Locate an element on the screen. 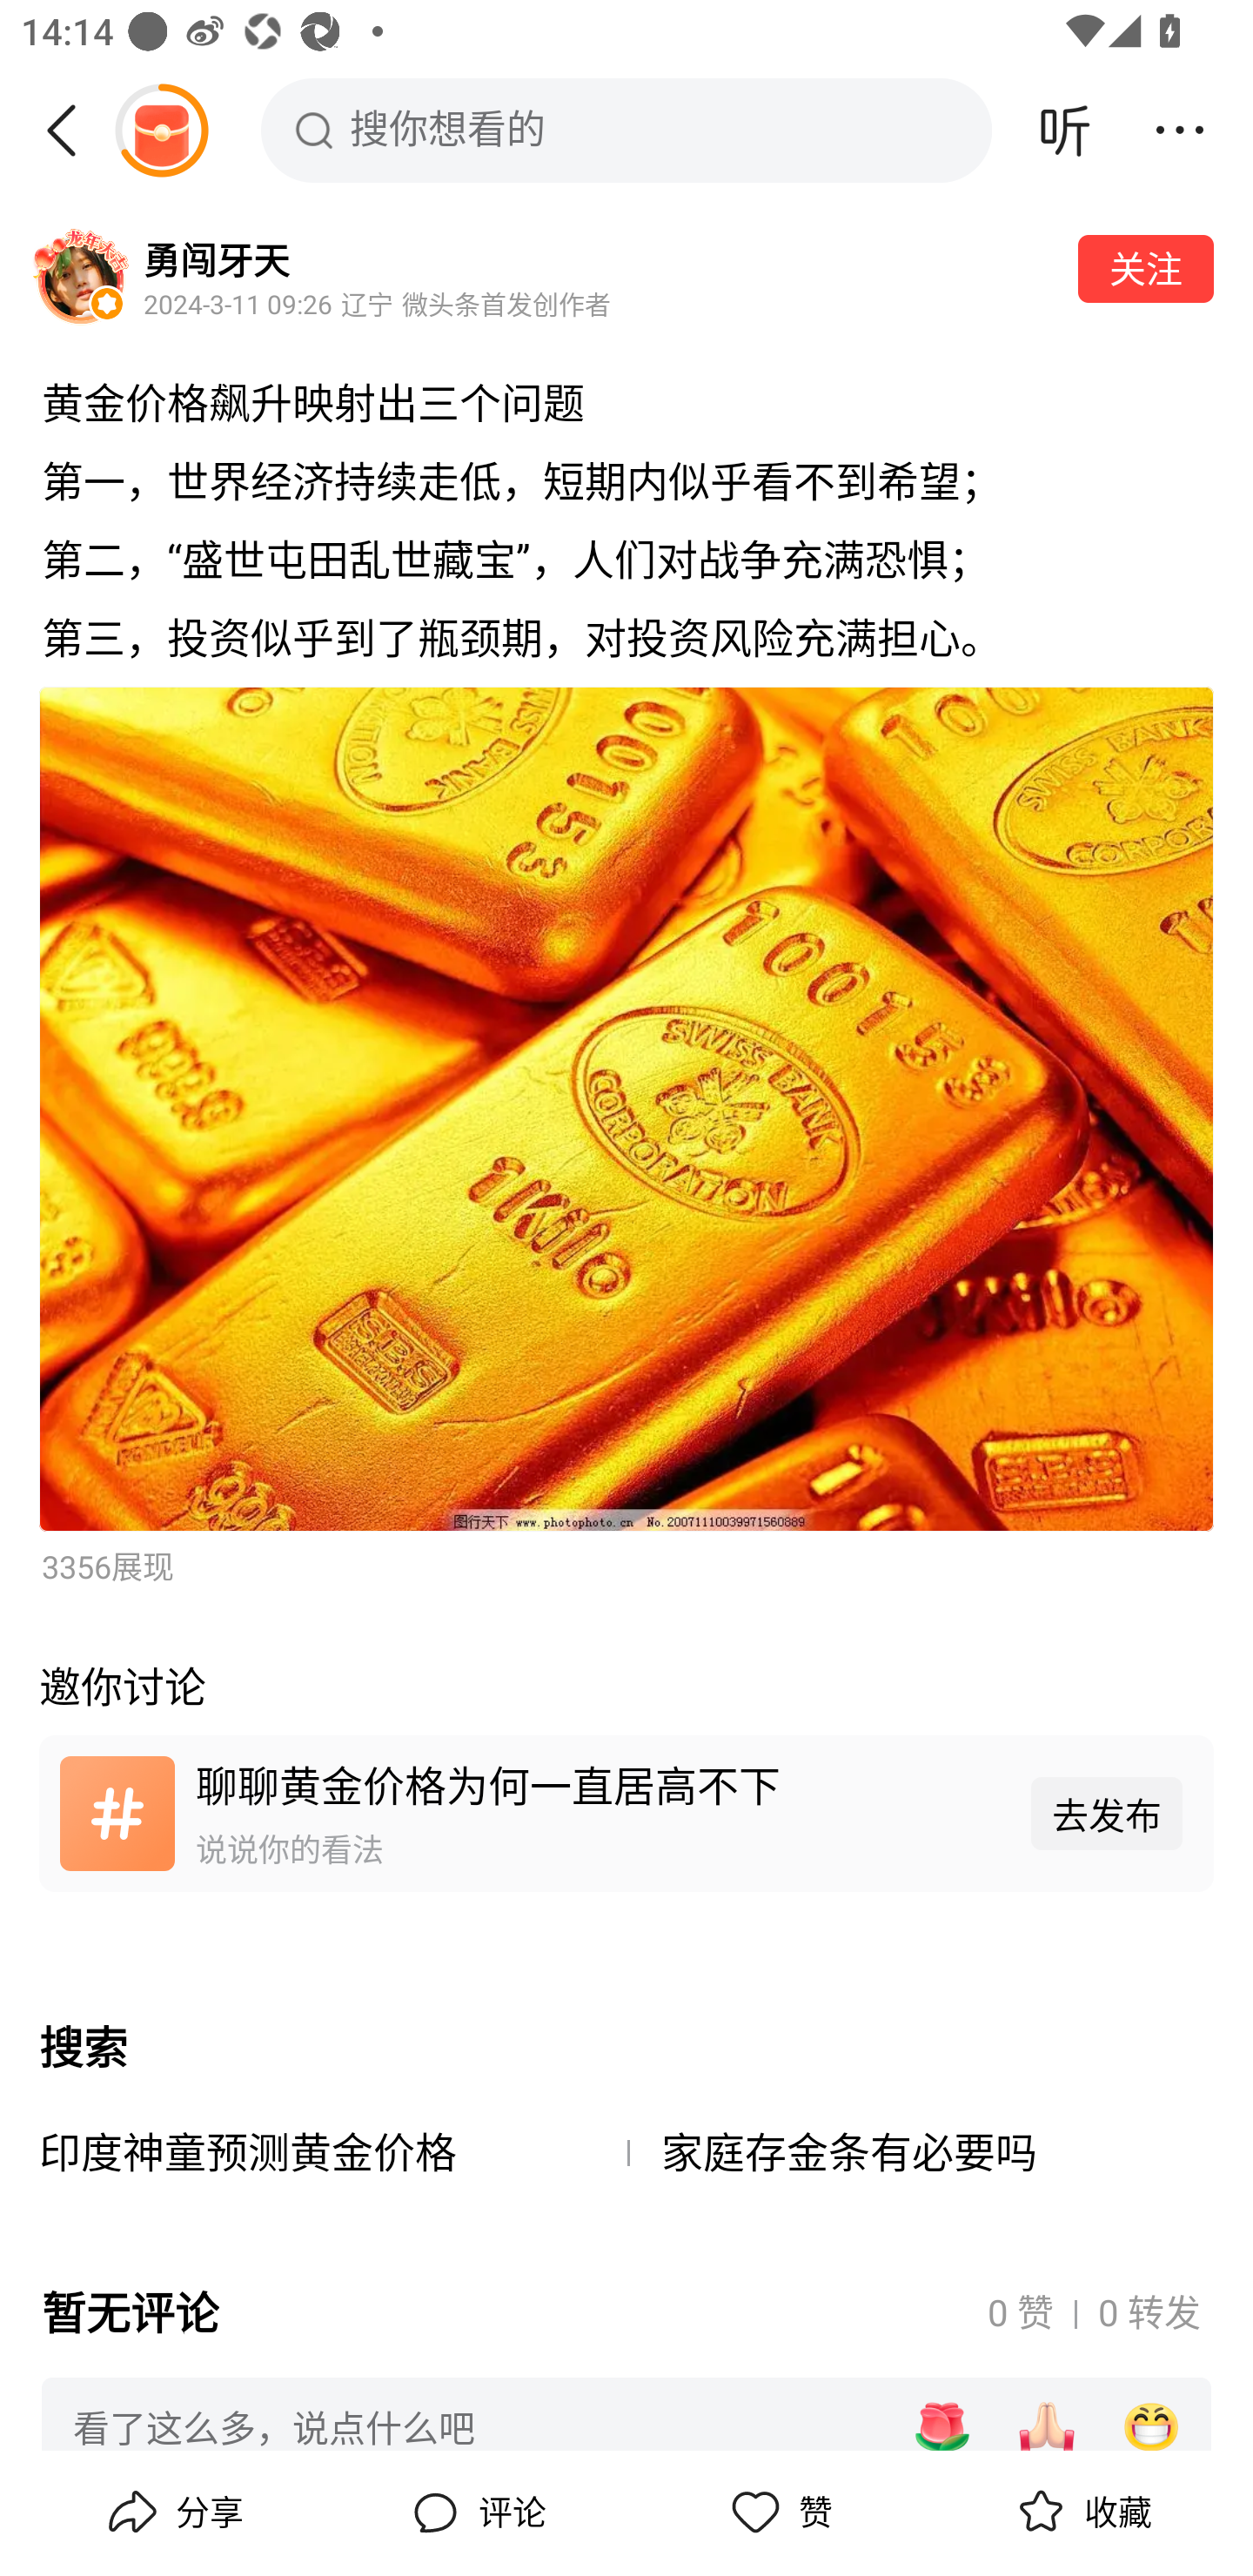  [祈祷] is located at coordinates (1046, 2426).